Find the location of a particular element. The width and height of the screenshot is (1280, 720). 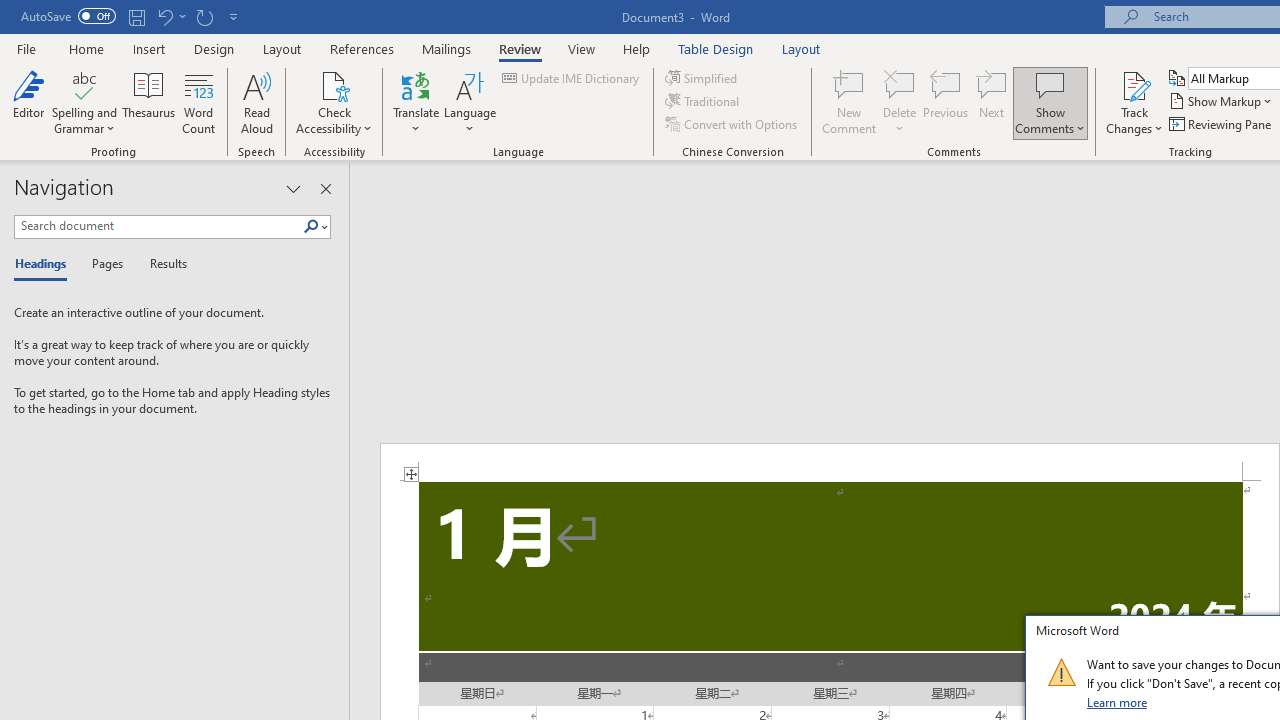

Header -Section 1- is located at coordinates (830, 462).